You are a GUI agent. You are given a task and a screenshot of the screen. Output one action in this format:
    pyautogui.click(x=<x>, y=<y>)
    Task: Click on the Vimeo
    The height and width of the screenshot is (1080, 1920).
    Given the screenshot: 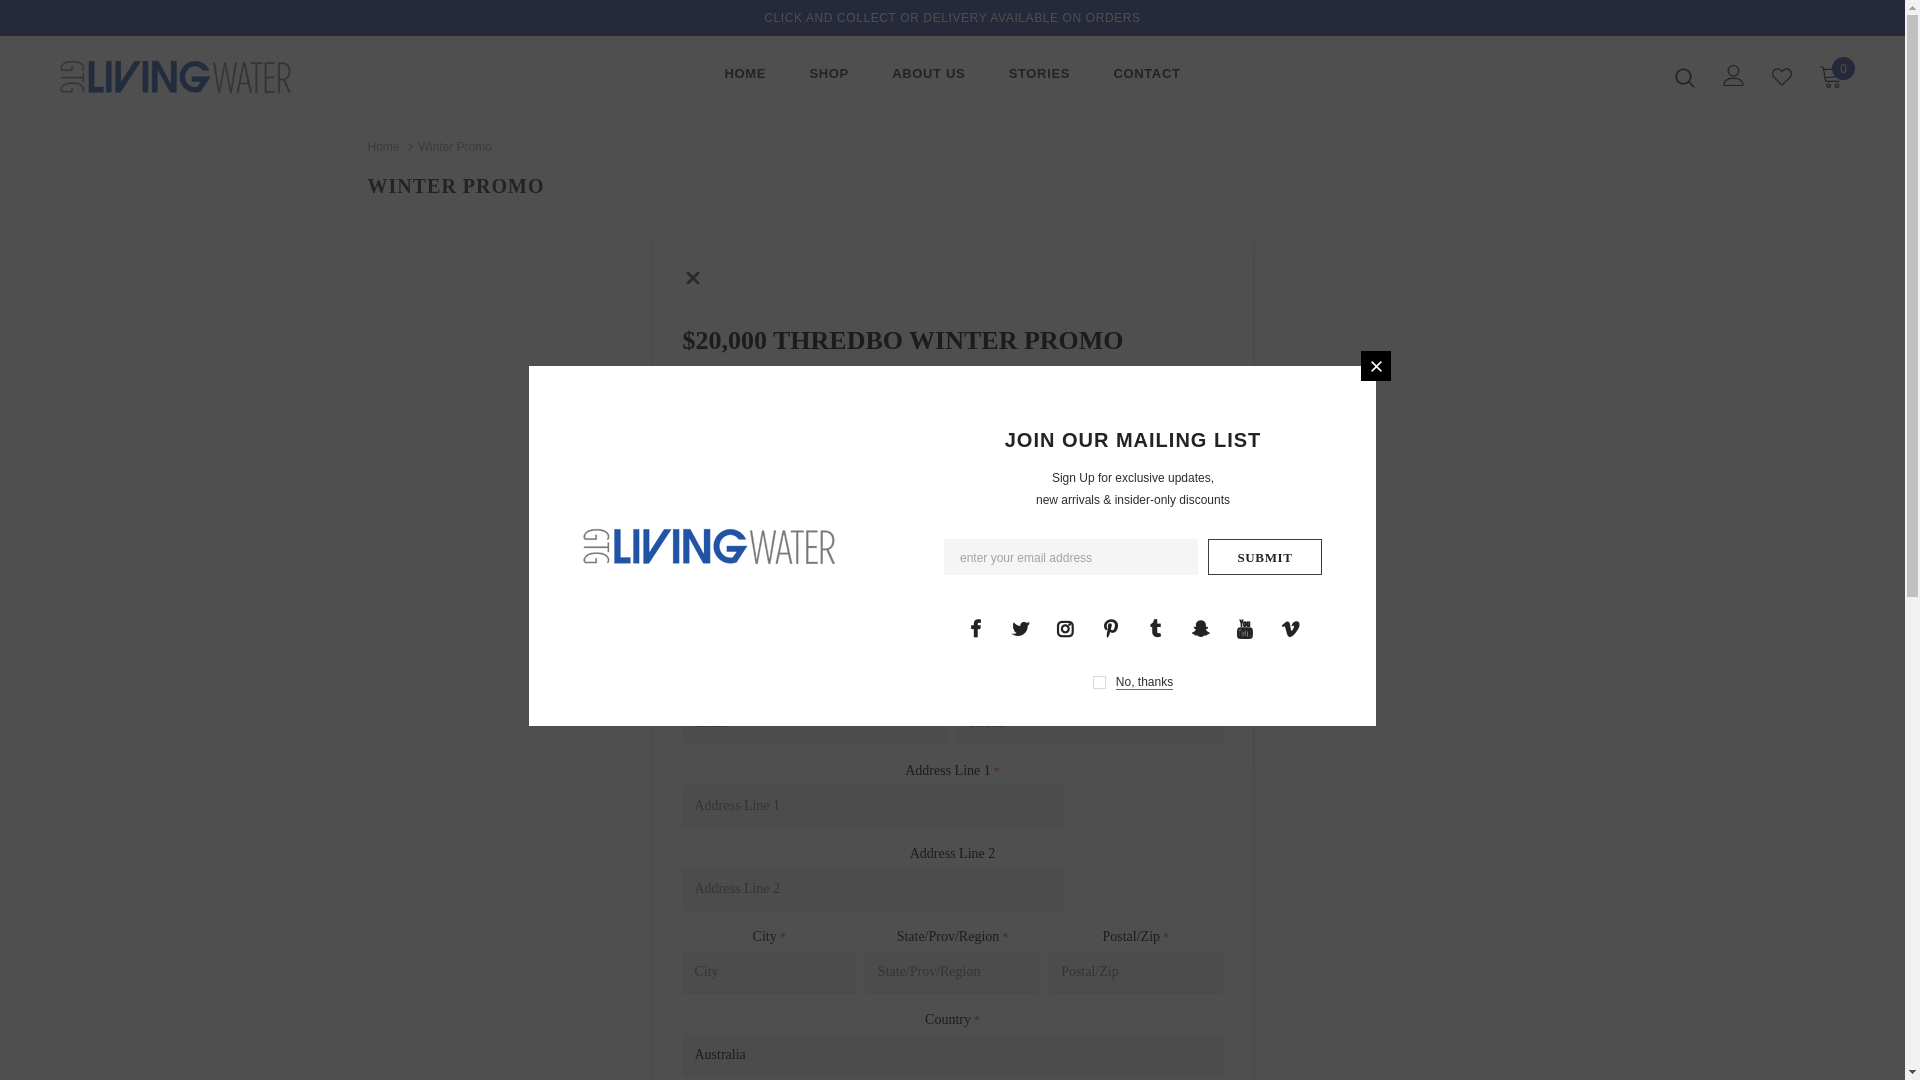 What is the action you would take?
    pyautogui.click(x=1290, y=628)
    